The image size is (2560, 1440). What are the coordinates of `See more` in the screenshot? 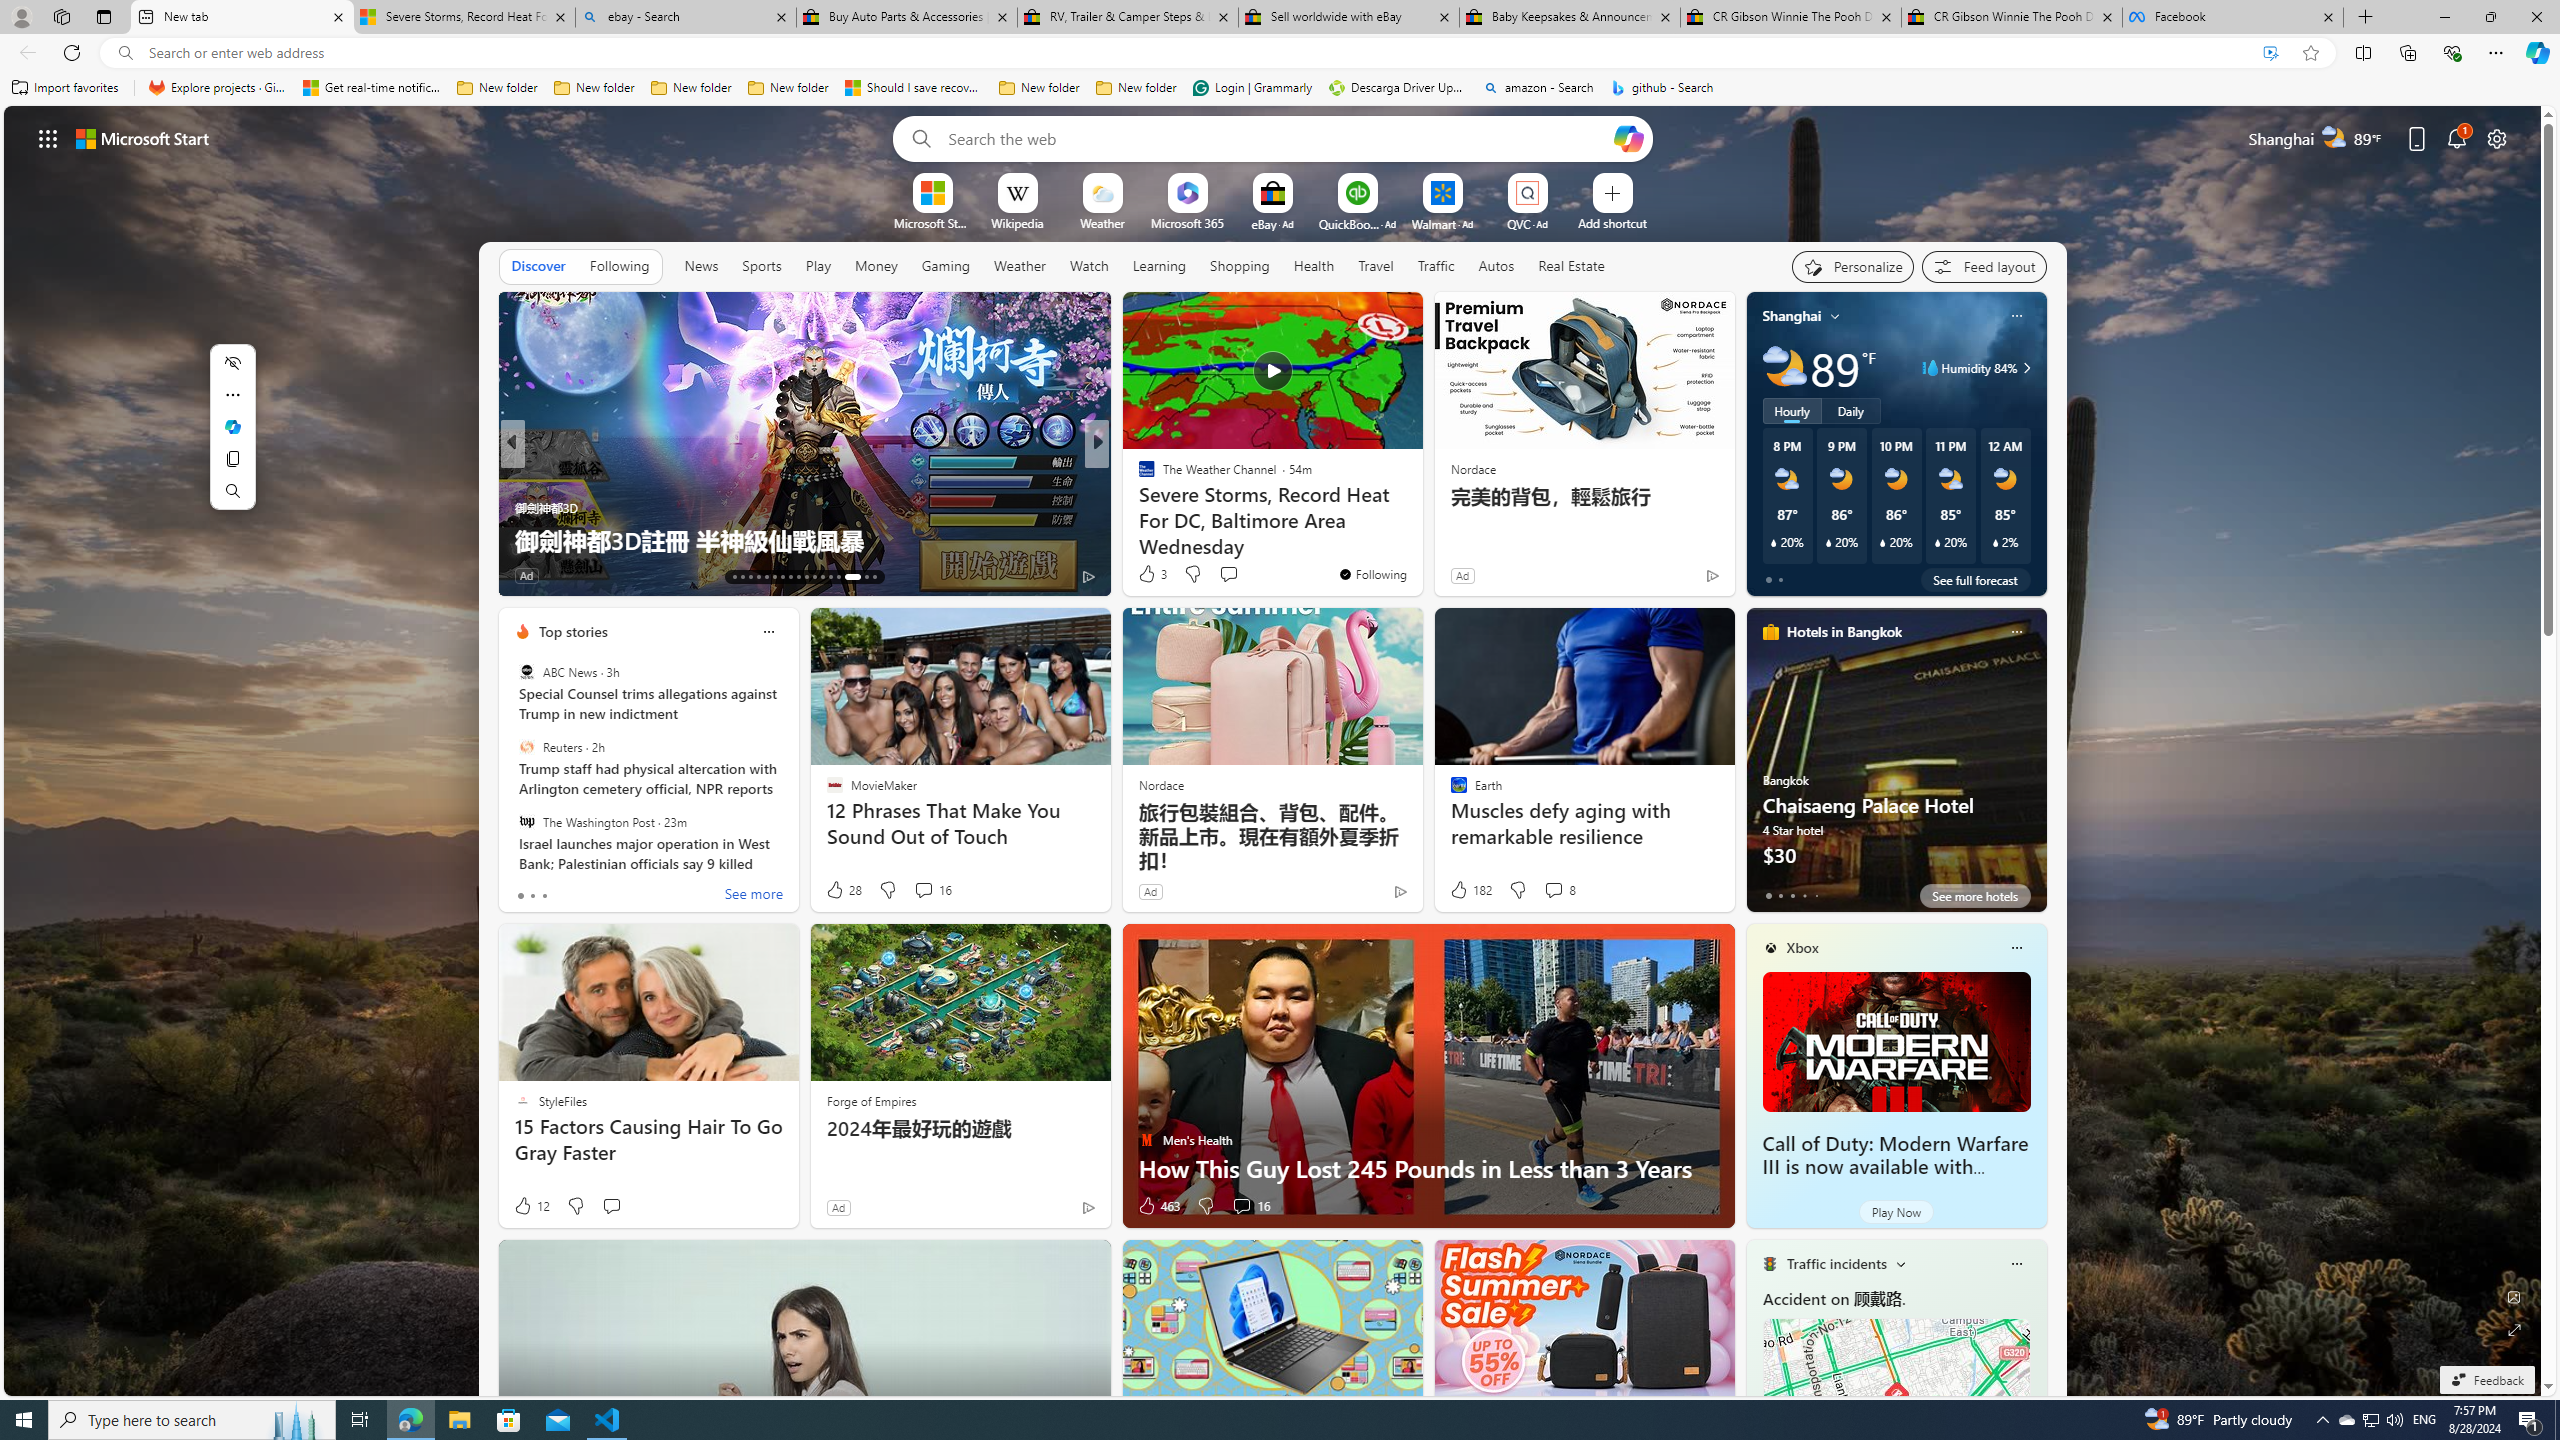 It's located at (1398, 316).